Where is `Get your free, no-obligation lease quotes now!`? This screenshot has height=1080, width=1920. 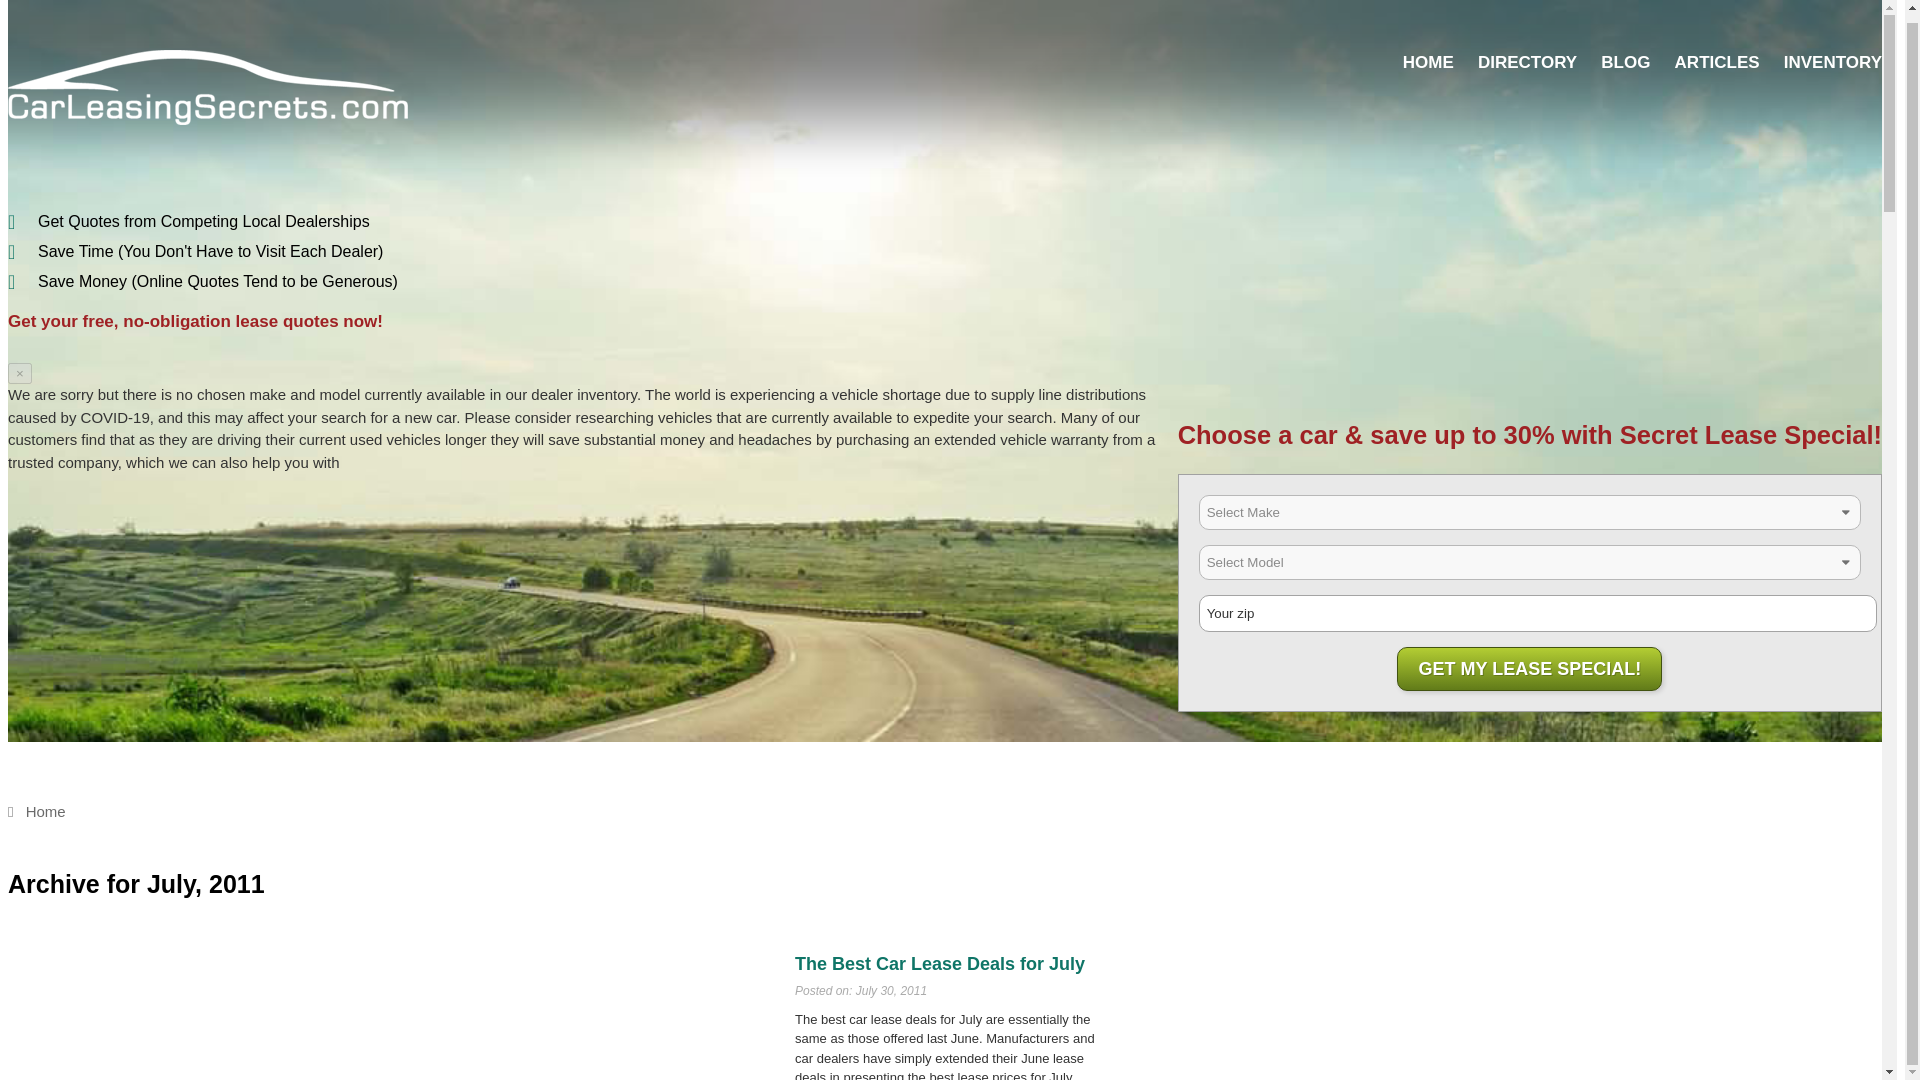
Get your free, no-obligation lease quotes now! is located at coordinates (194, 321).